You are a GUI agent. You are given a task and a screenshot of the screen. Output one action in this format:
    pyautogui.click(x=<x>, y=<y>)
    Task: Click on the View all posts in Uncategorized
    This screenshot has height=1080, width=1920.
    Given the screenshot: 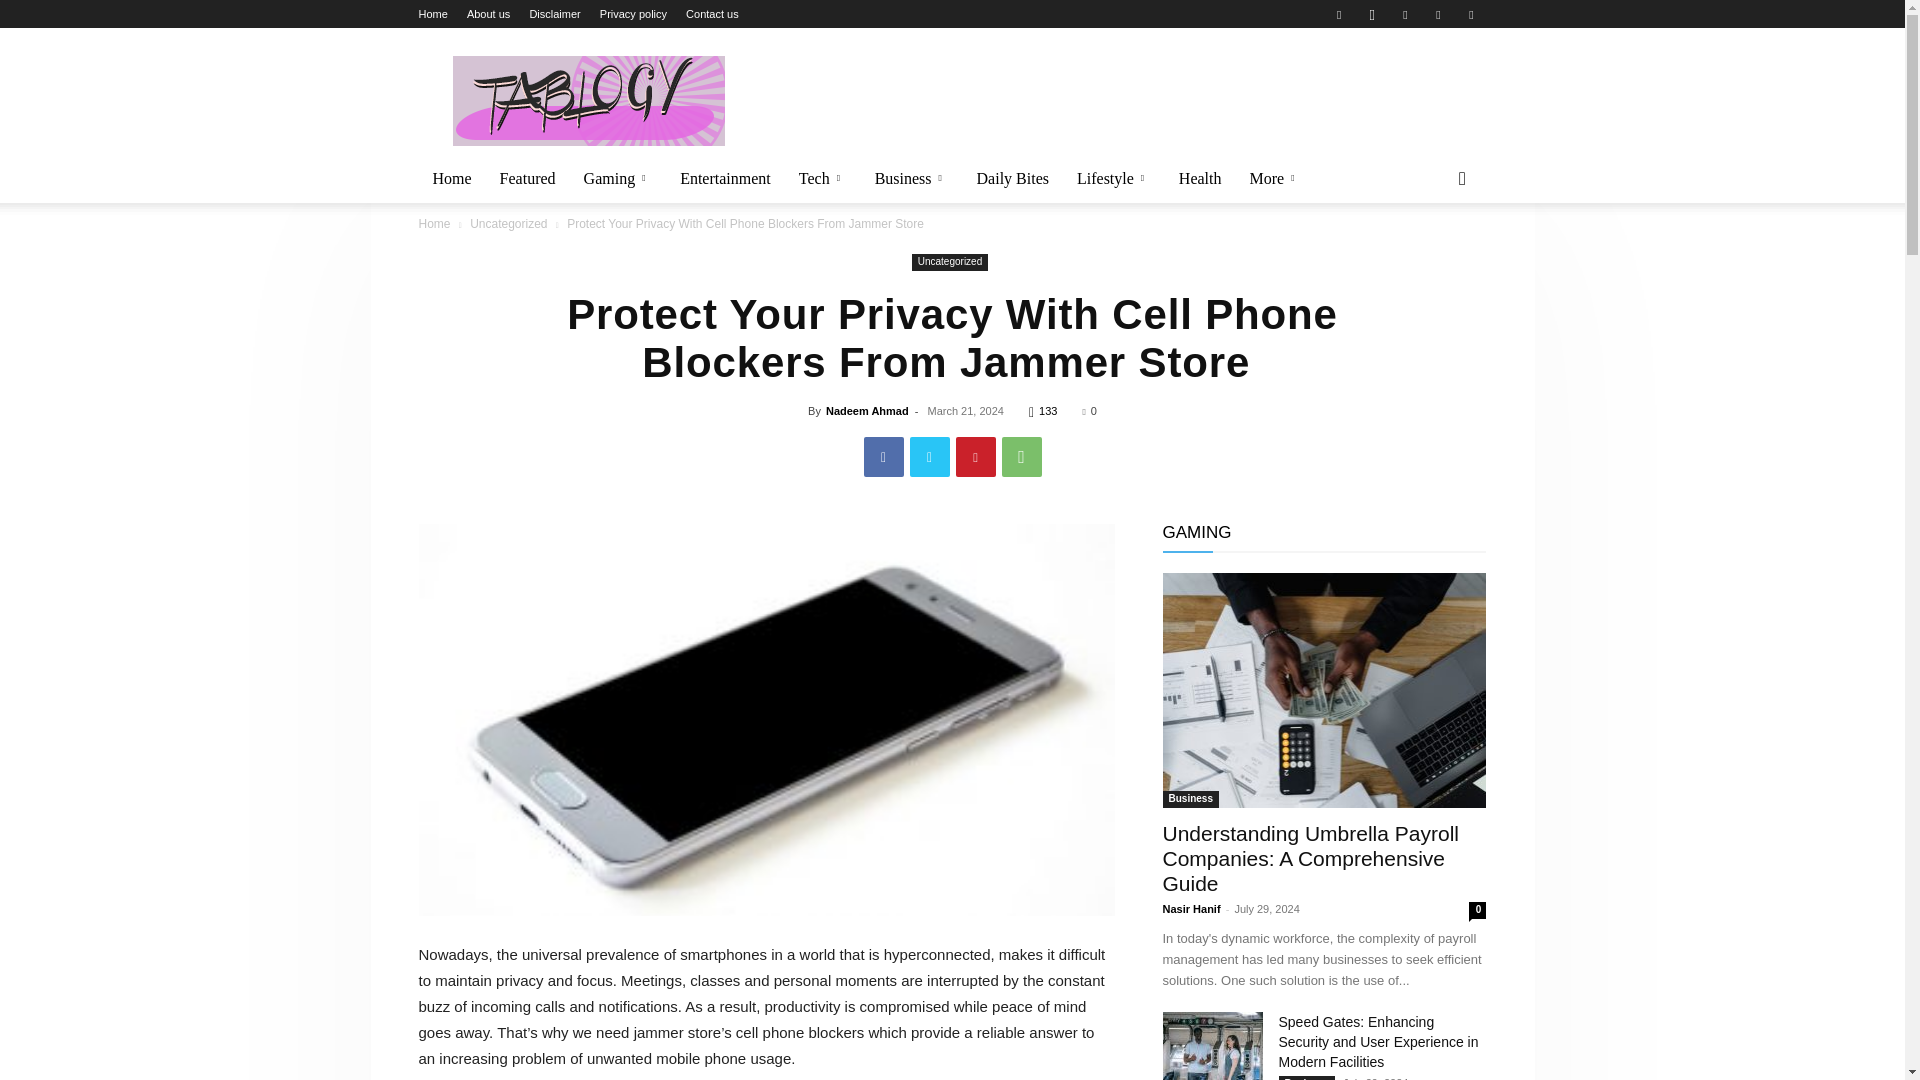 What is the action you would take?
    pyautogui.click(x=508, y=224)
    